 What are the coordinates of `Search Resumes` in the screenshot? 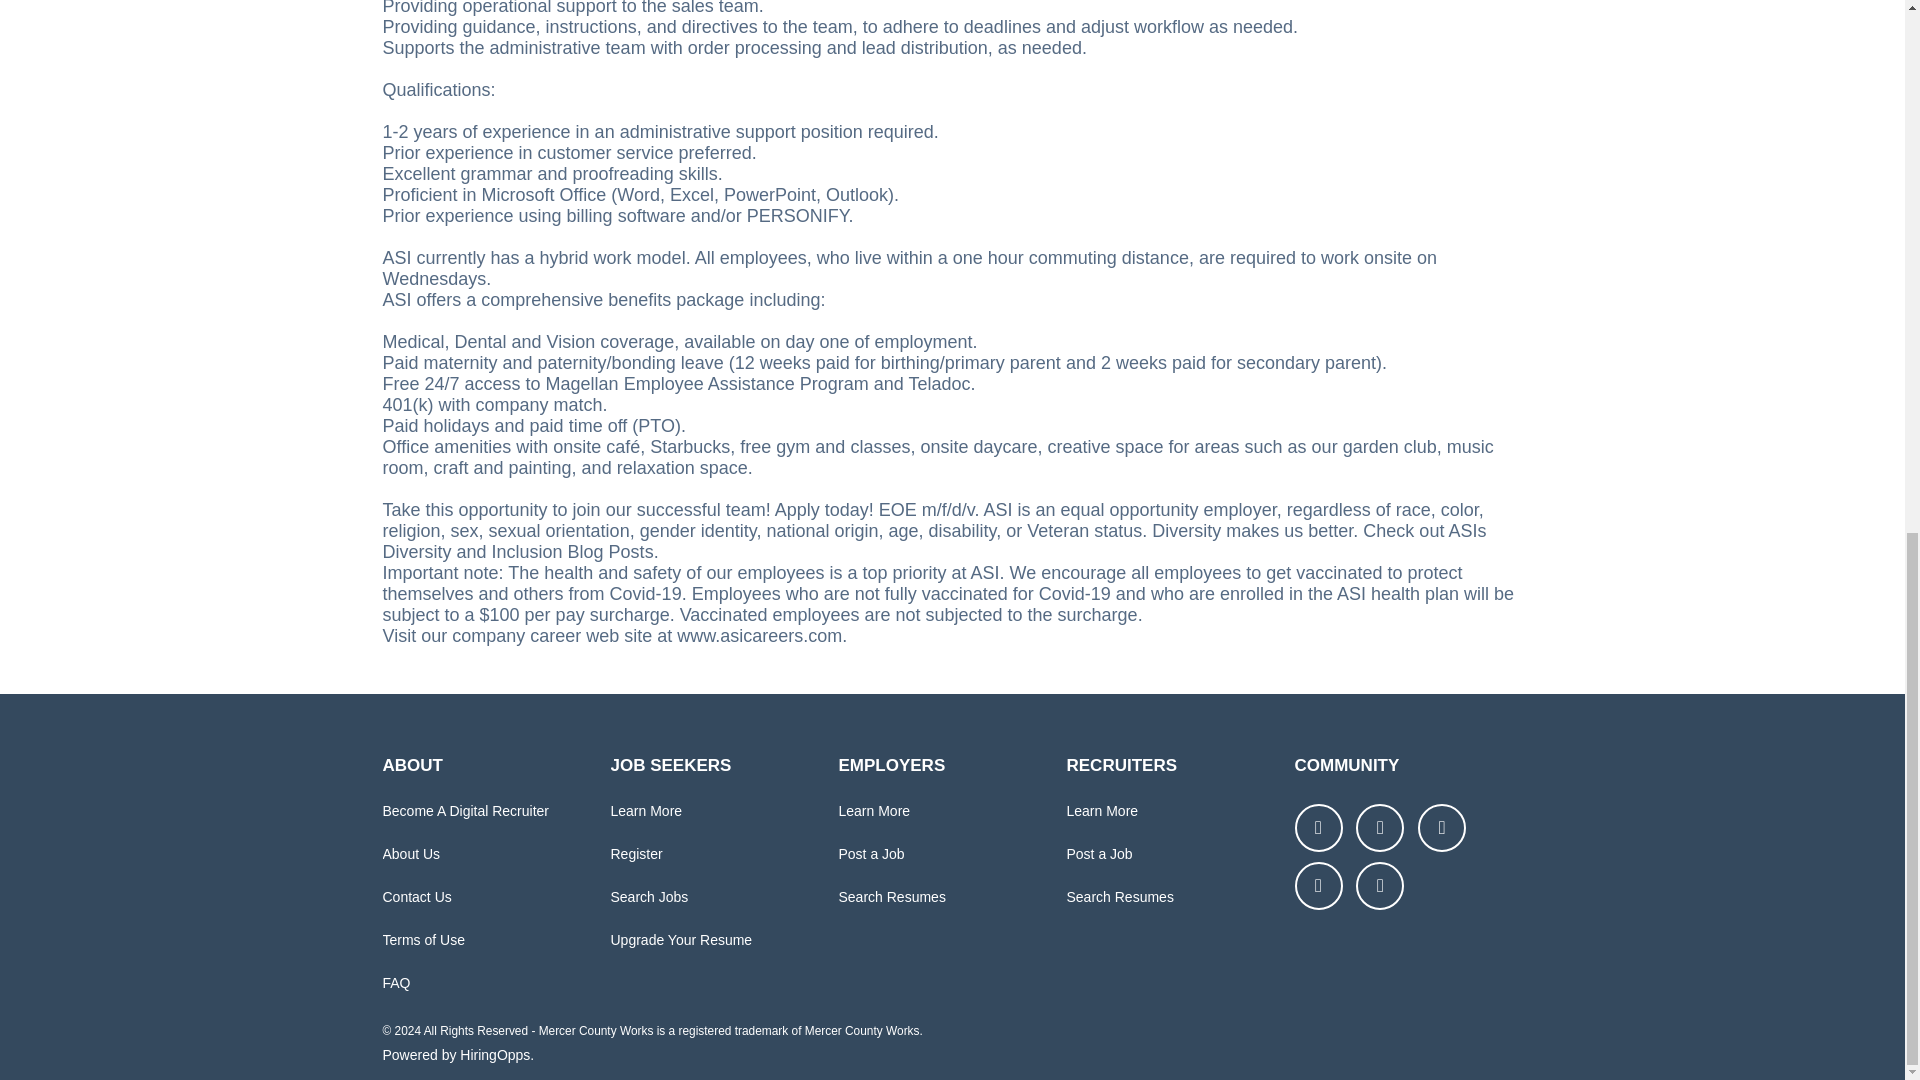 It's located at (890, 896).